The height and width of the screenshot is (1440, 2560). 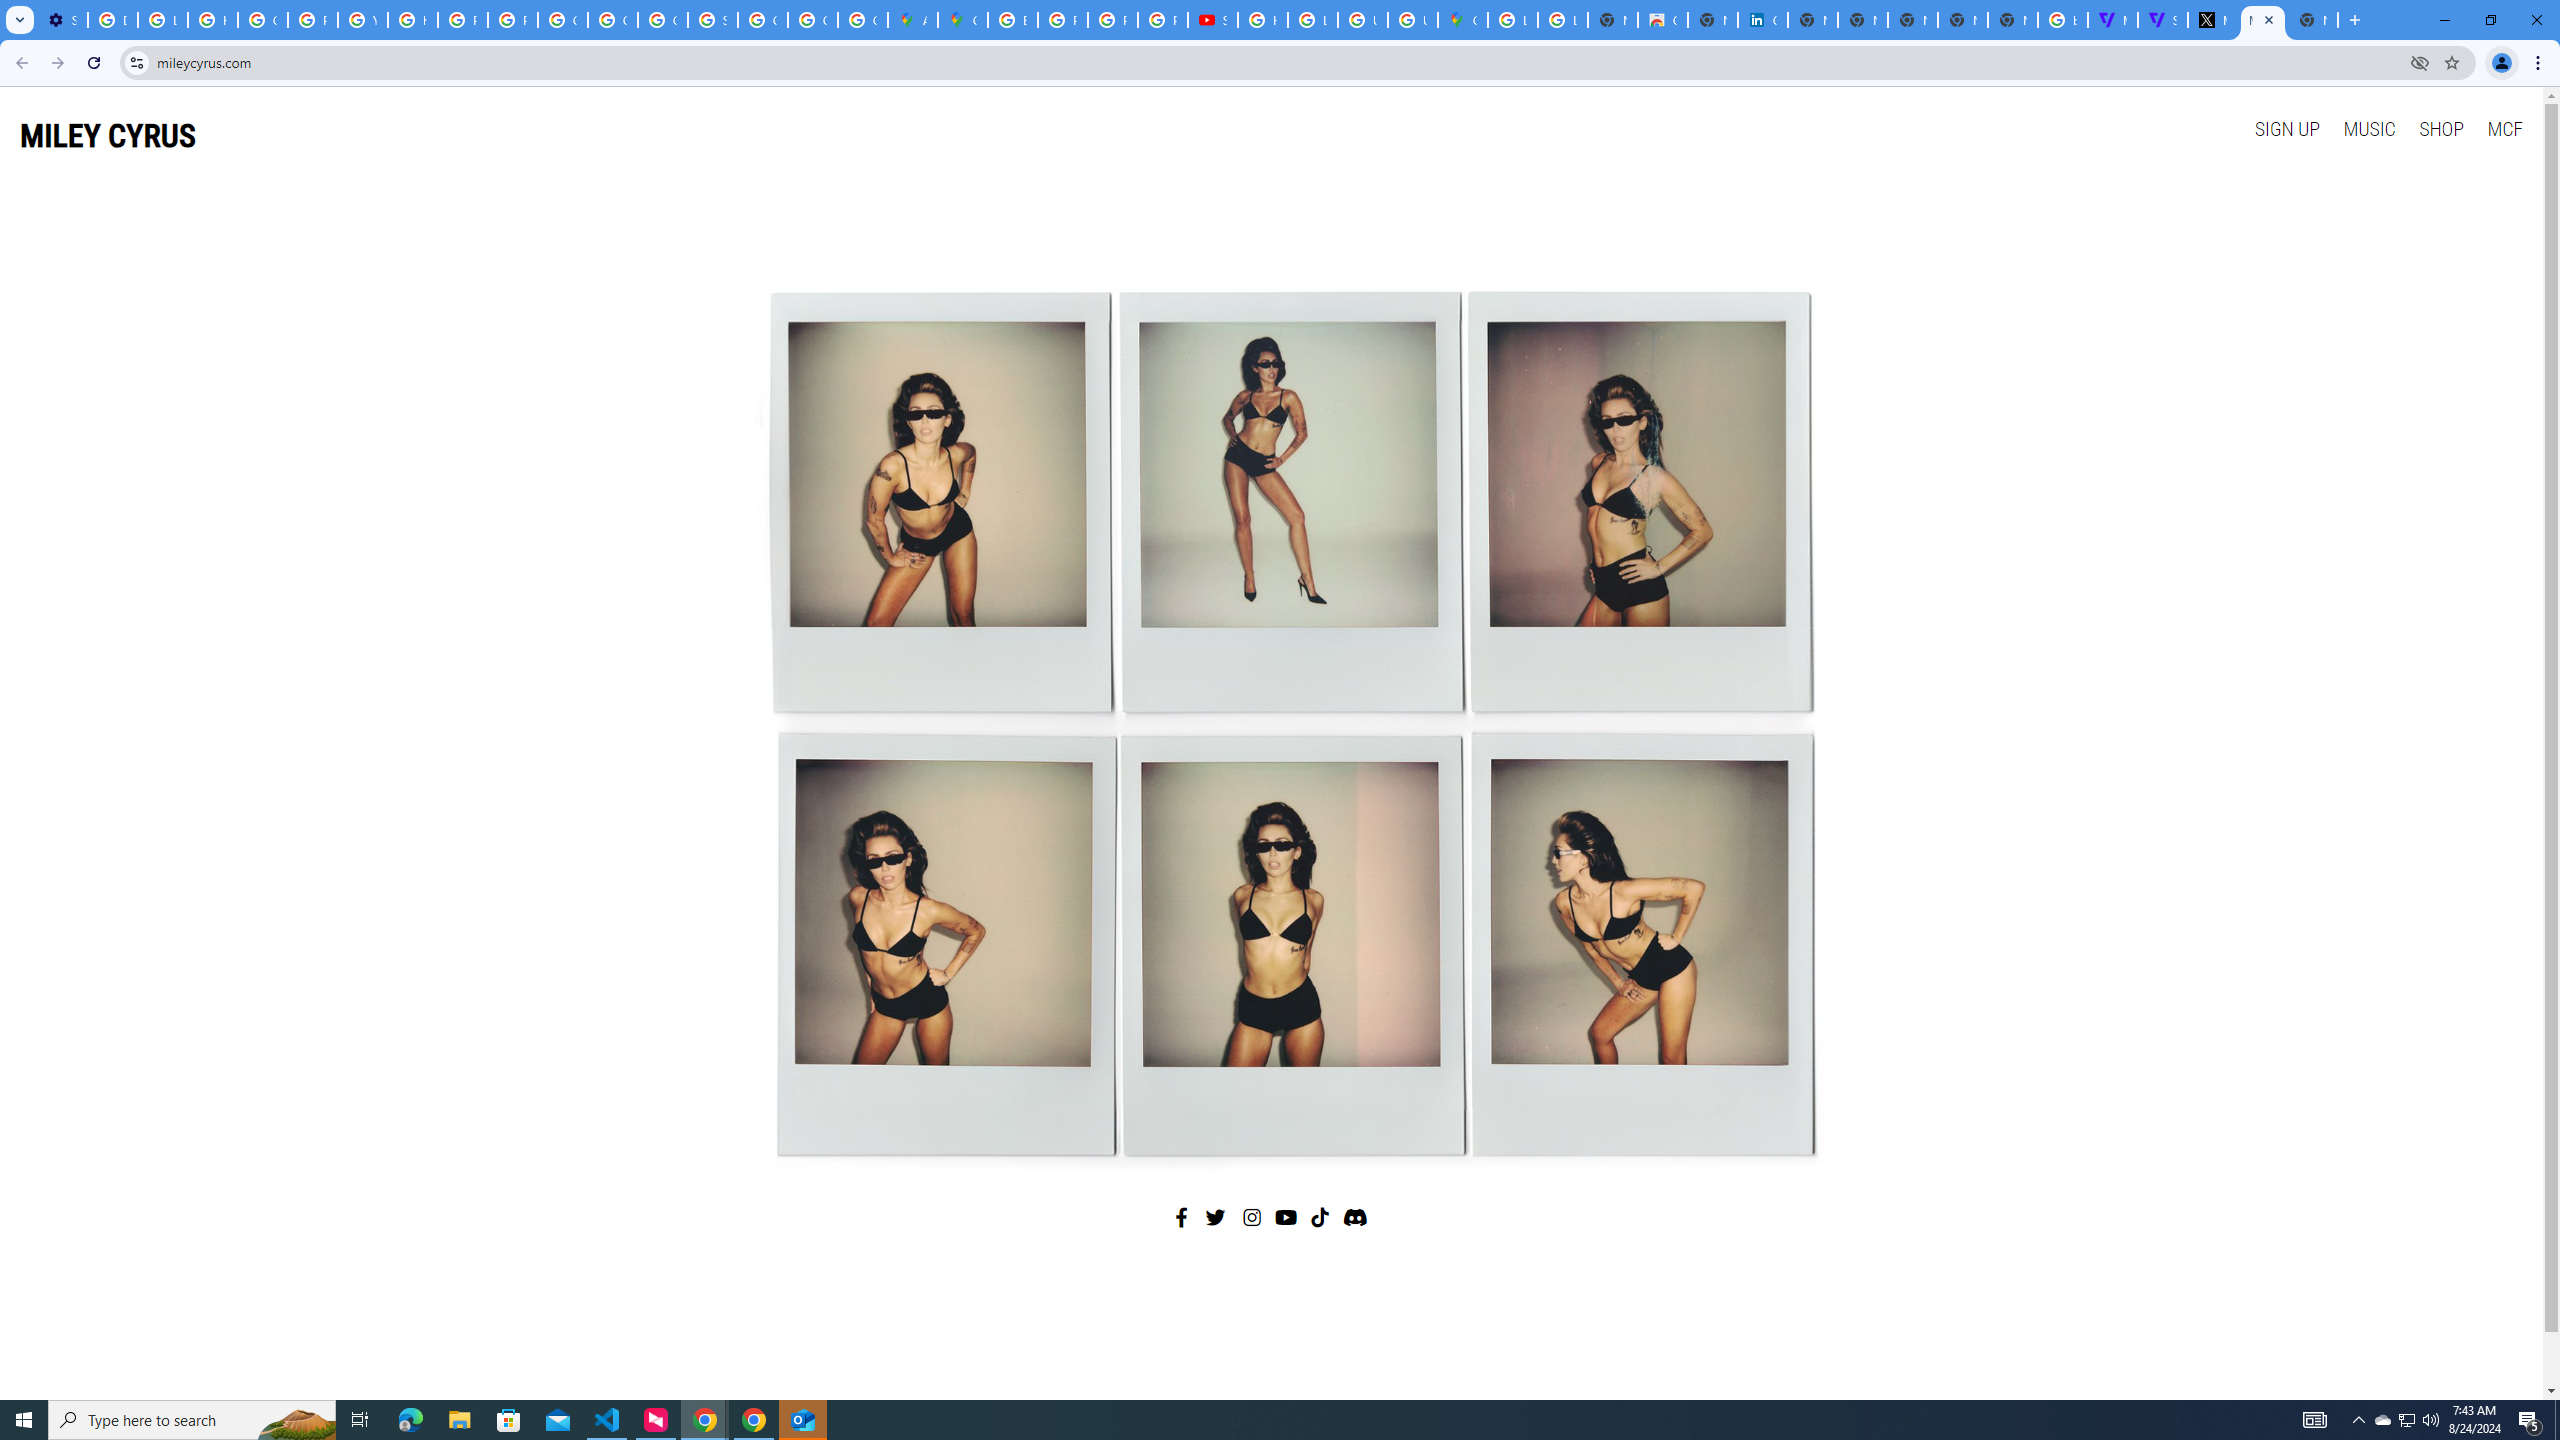 I want to click on Privacy Help Center - Policies Help, so click(x=463, y=20).